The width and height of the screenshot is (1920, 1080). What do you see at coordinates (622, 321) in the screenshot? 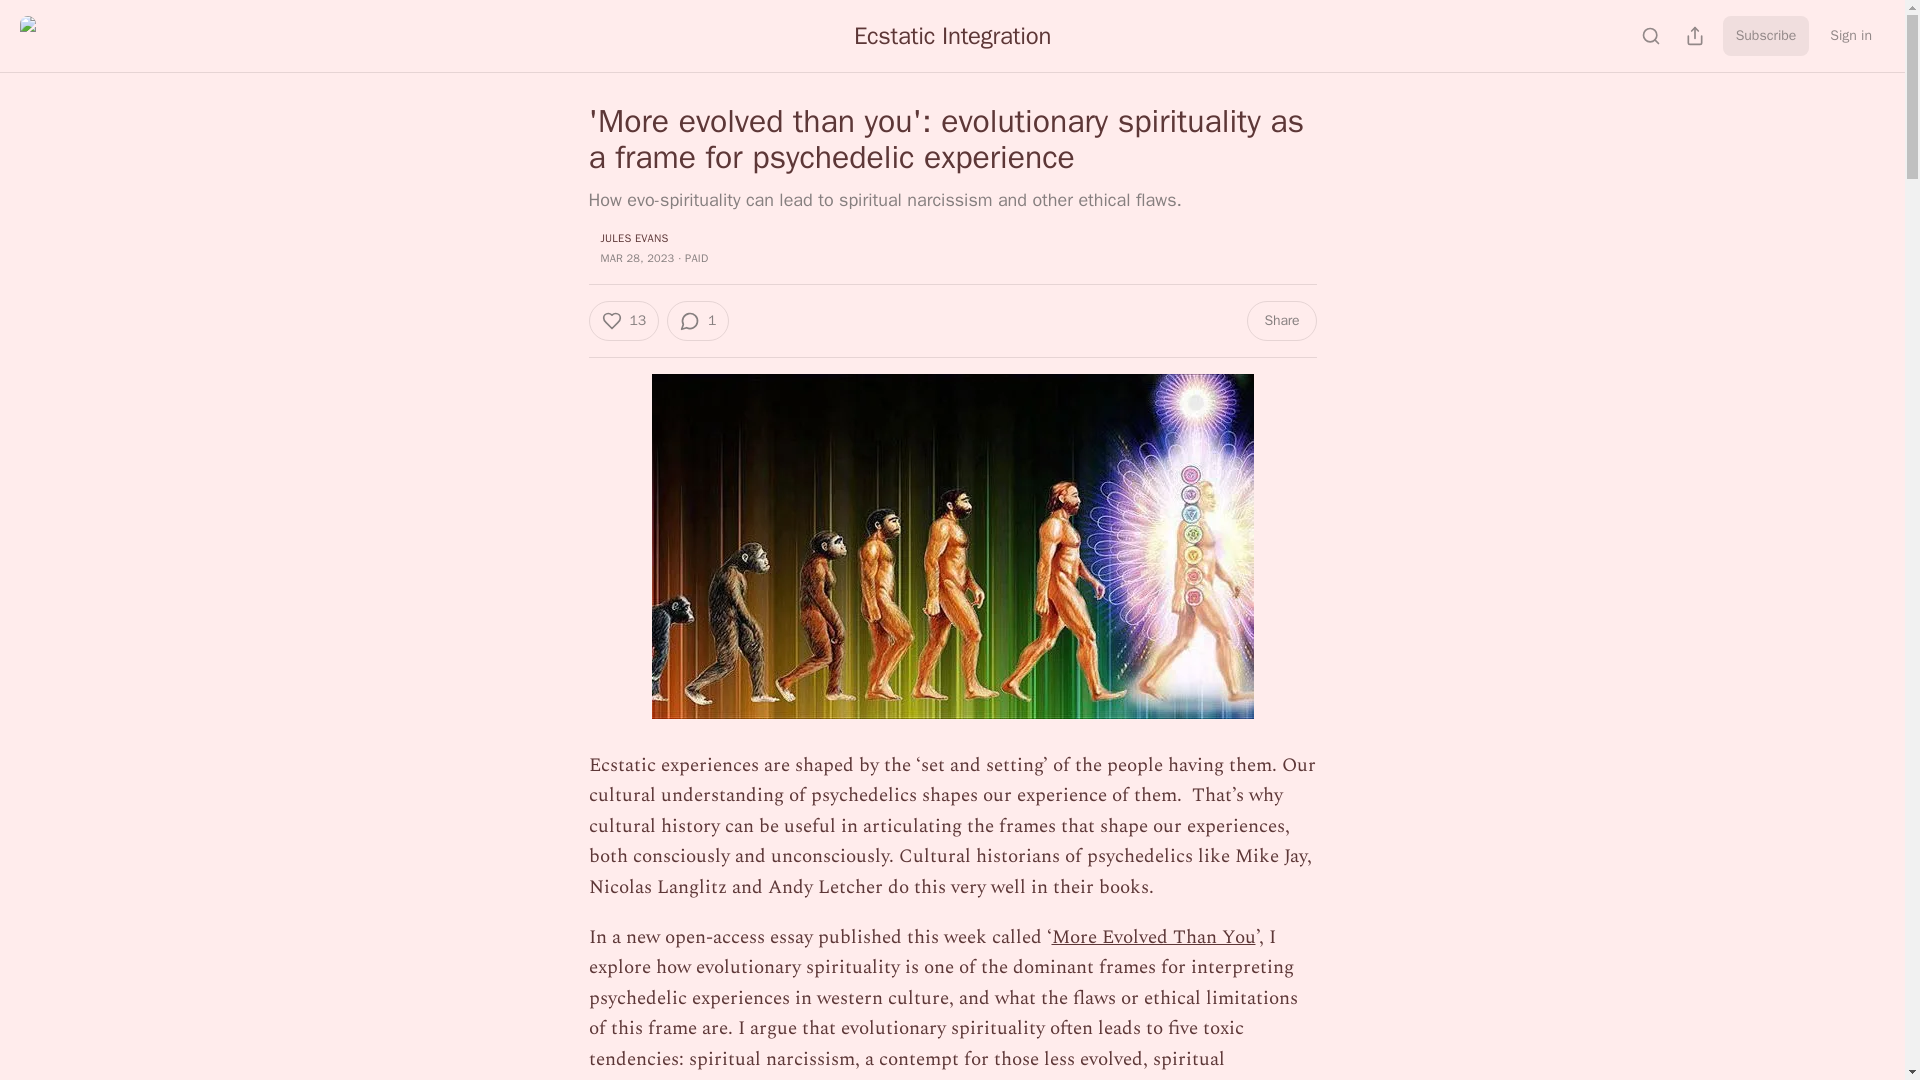
I see `13` at bounding box center [622, 321].